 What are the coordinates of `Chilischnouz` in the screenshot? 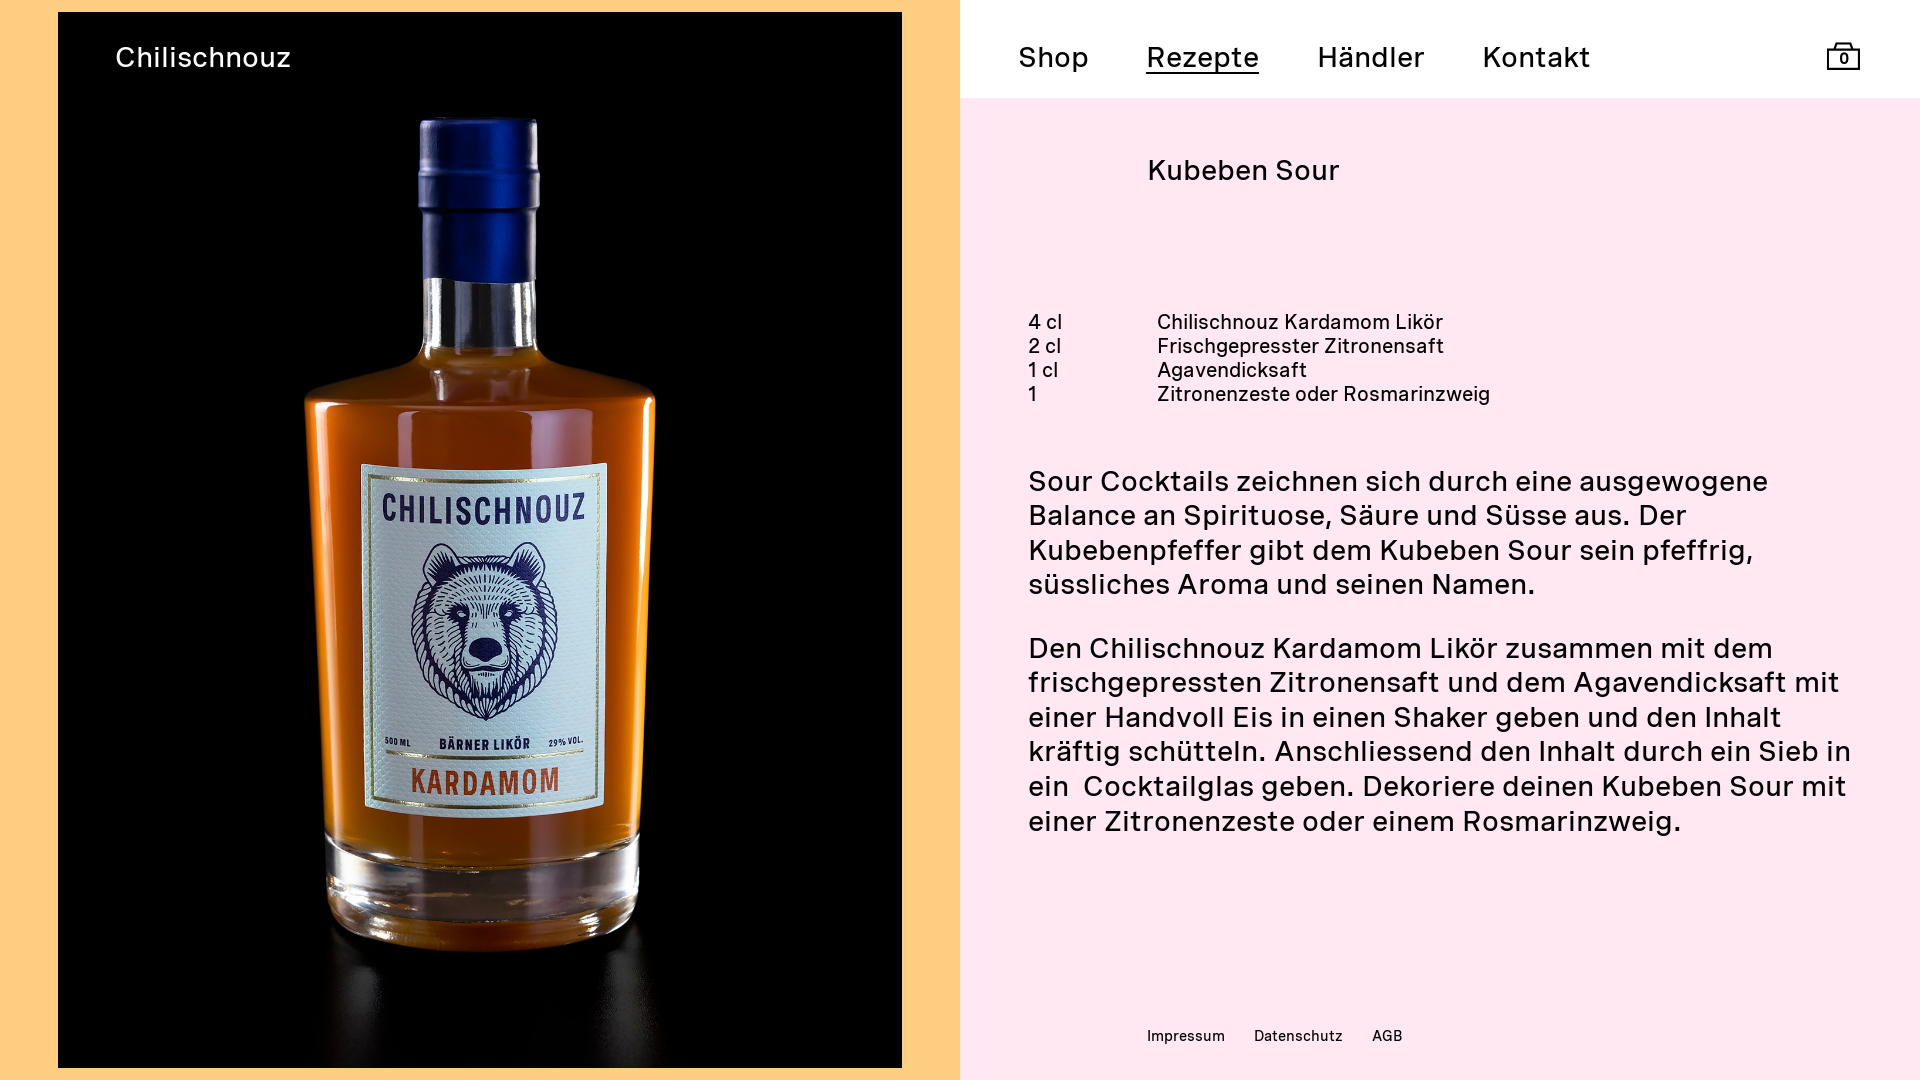 It's located at (203, 58).